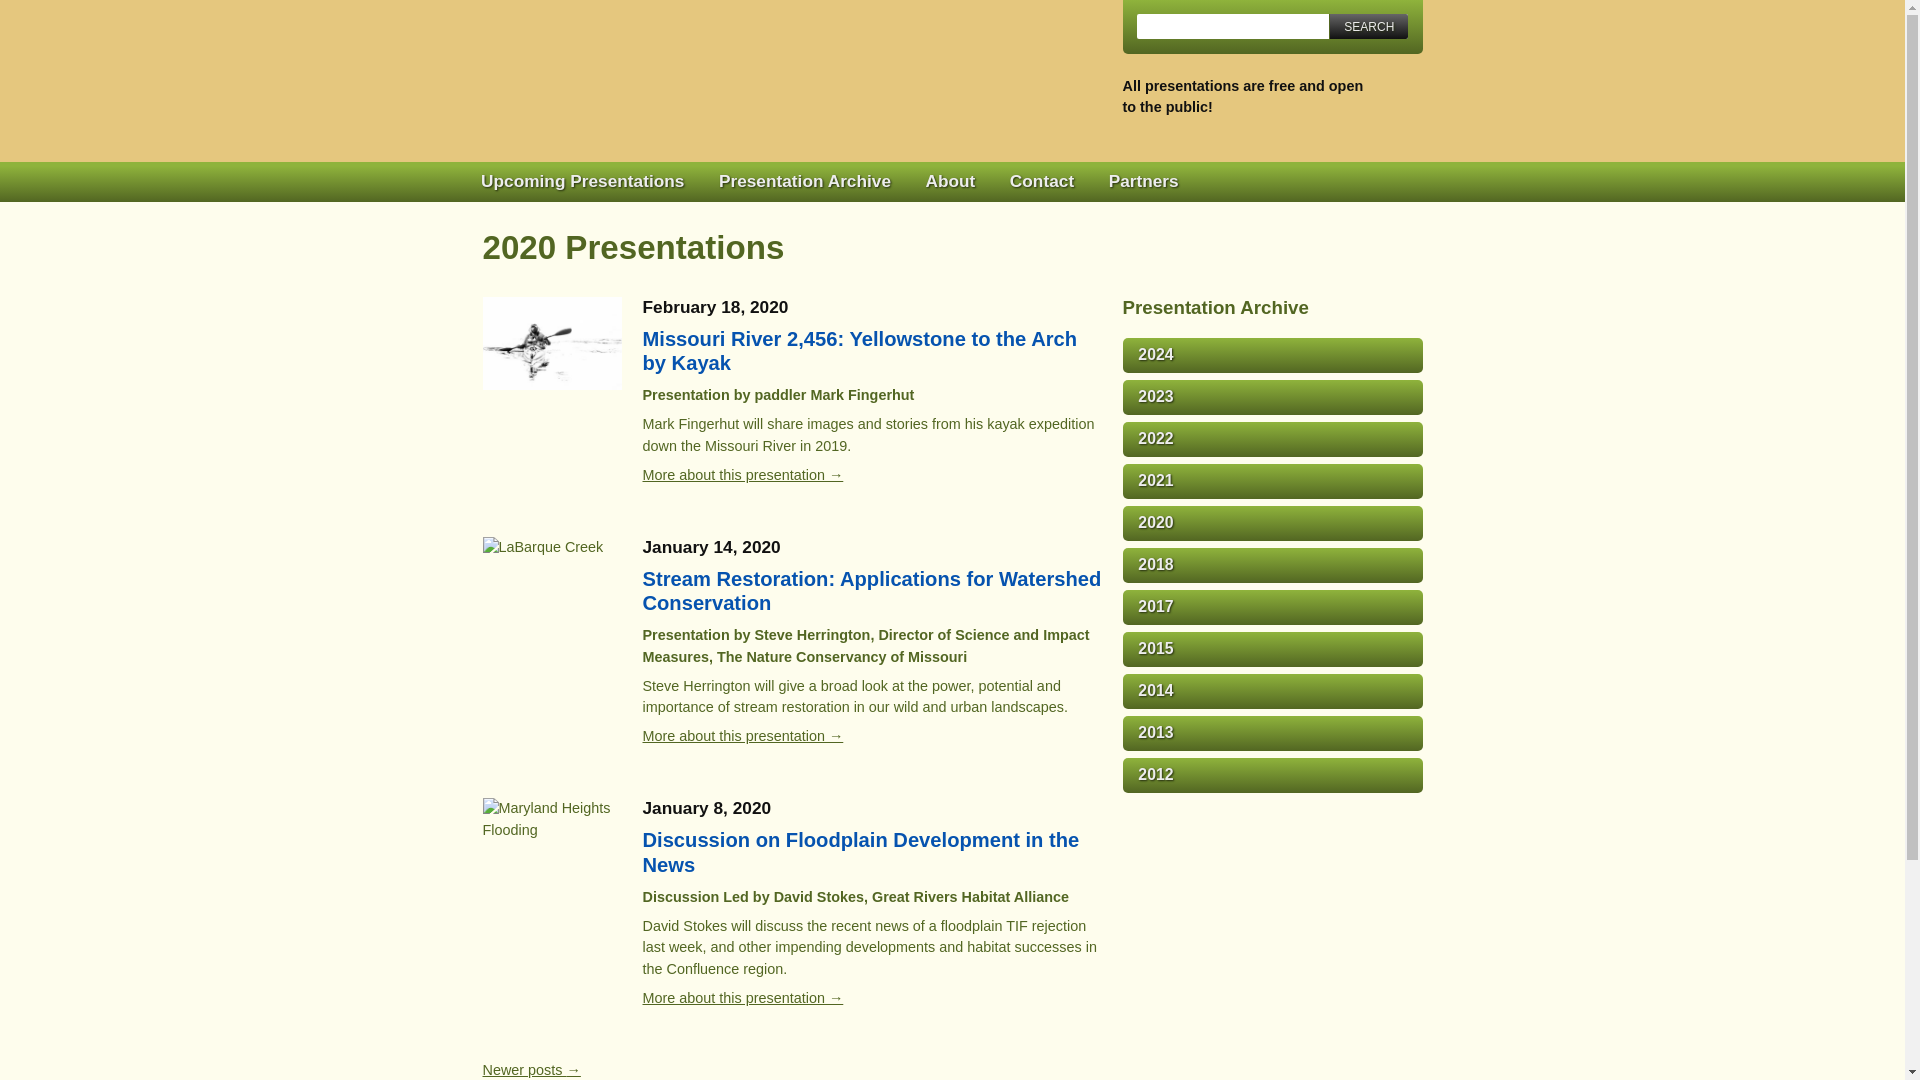 This screenshot has width=1920, height=1080. What do you see at coordinates (1143, 182) in the screenshot?
I see `Partners` at bounding box center [1143, 182].